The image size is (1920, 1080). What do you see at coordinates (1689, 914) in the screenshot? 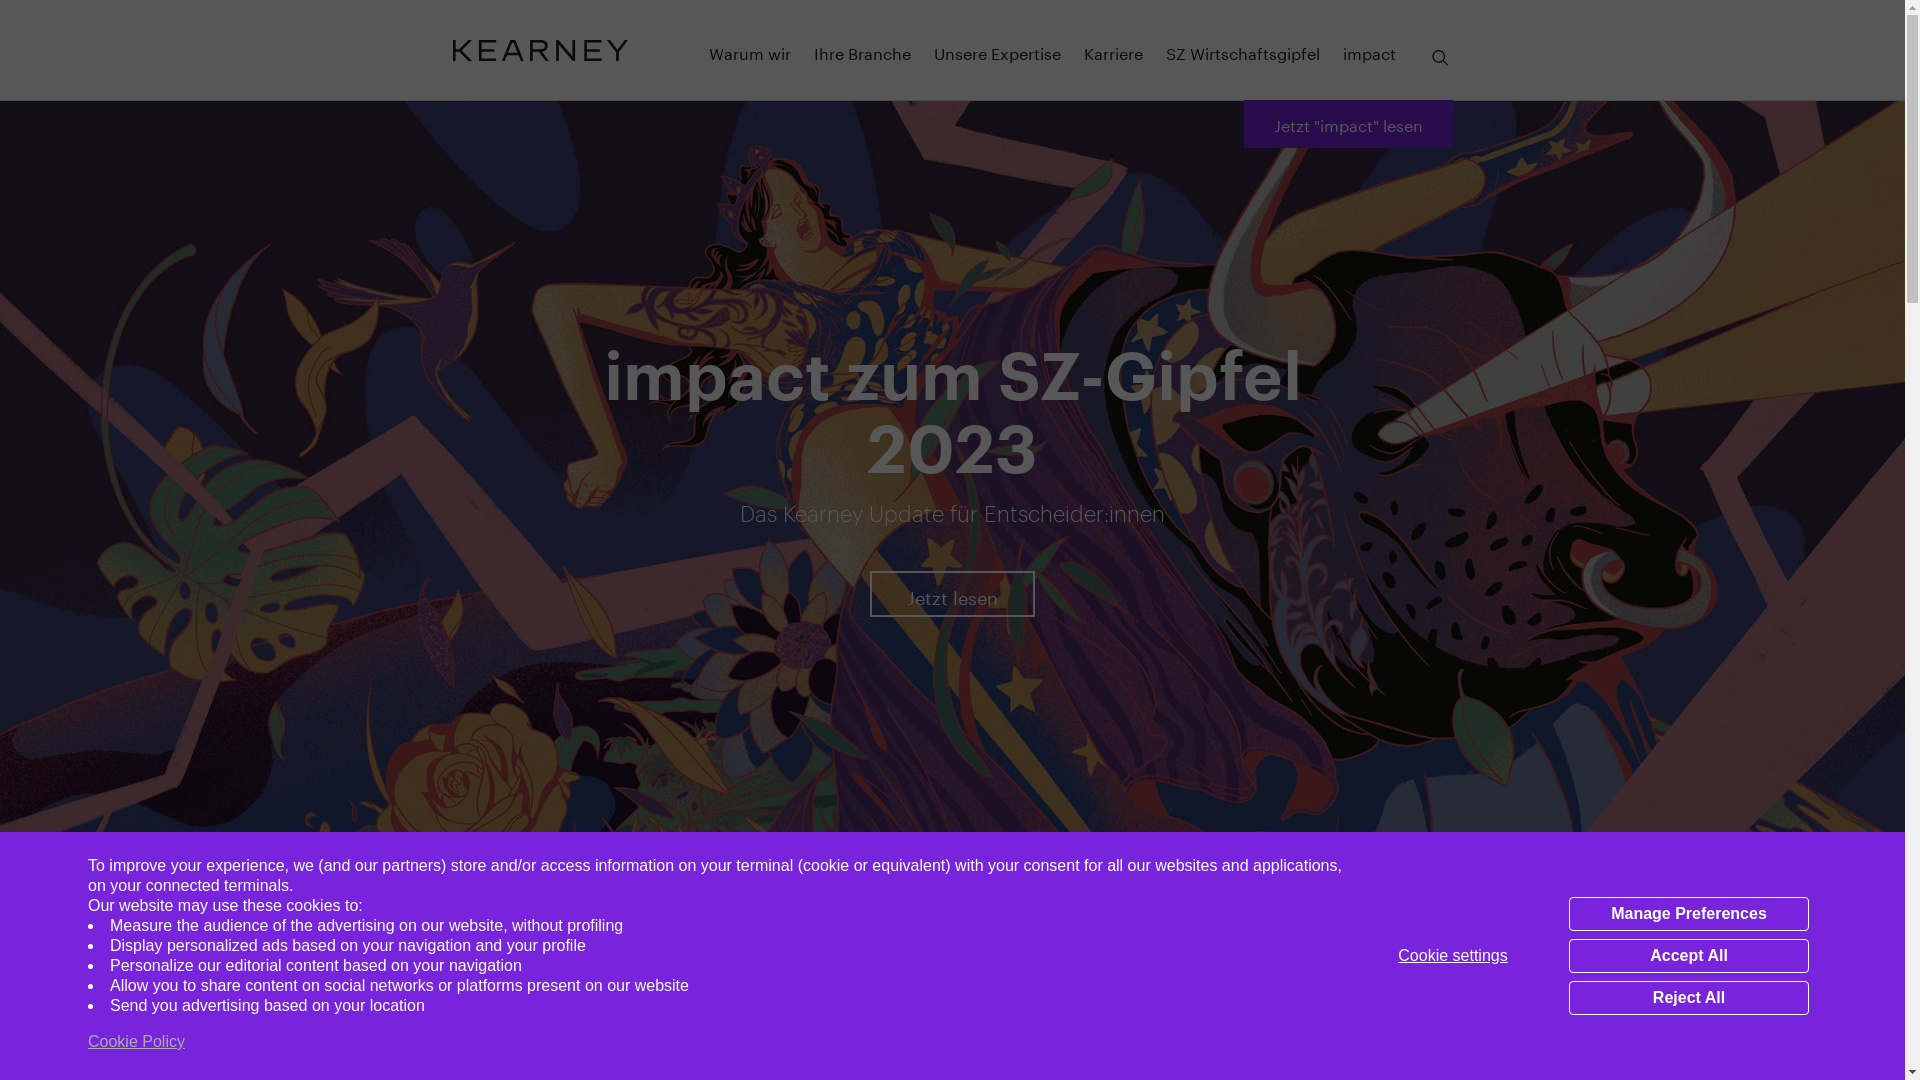
I see `Manage Preferences` at bounding box center [1689, 914].